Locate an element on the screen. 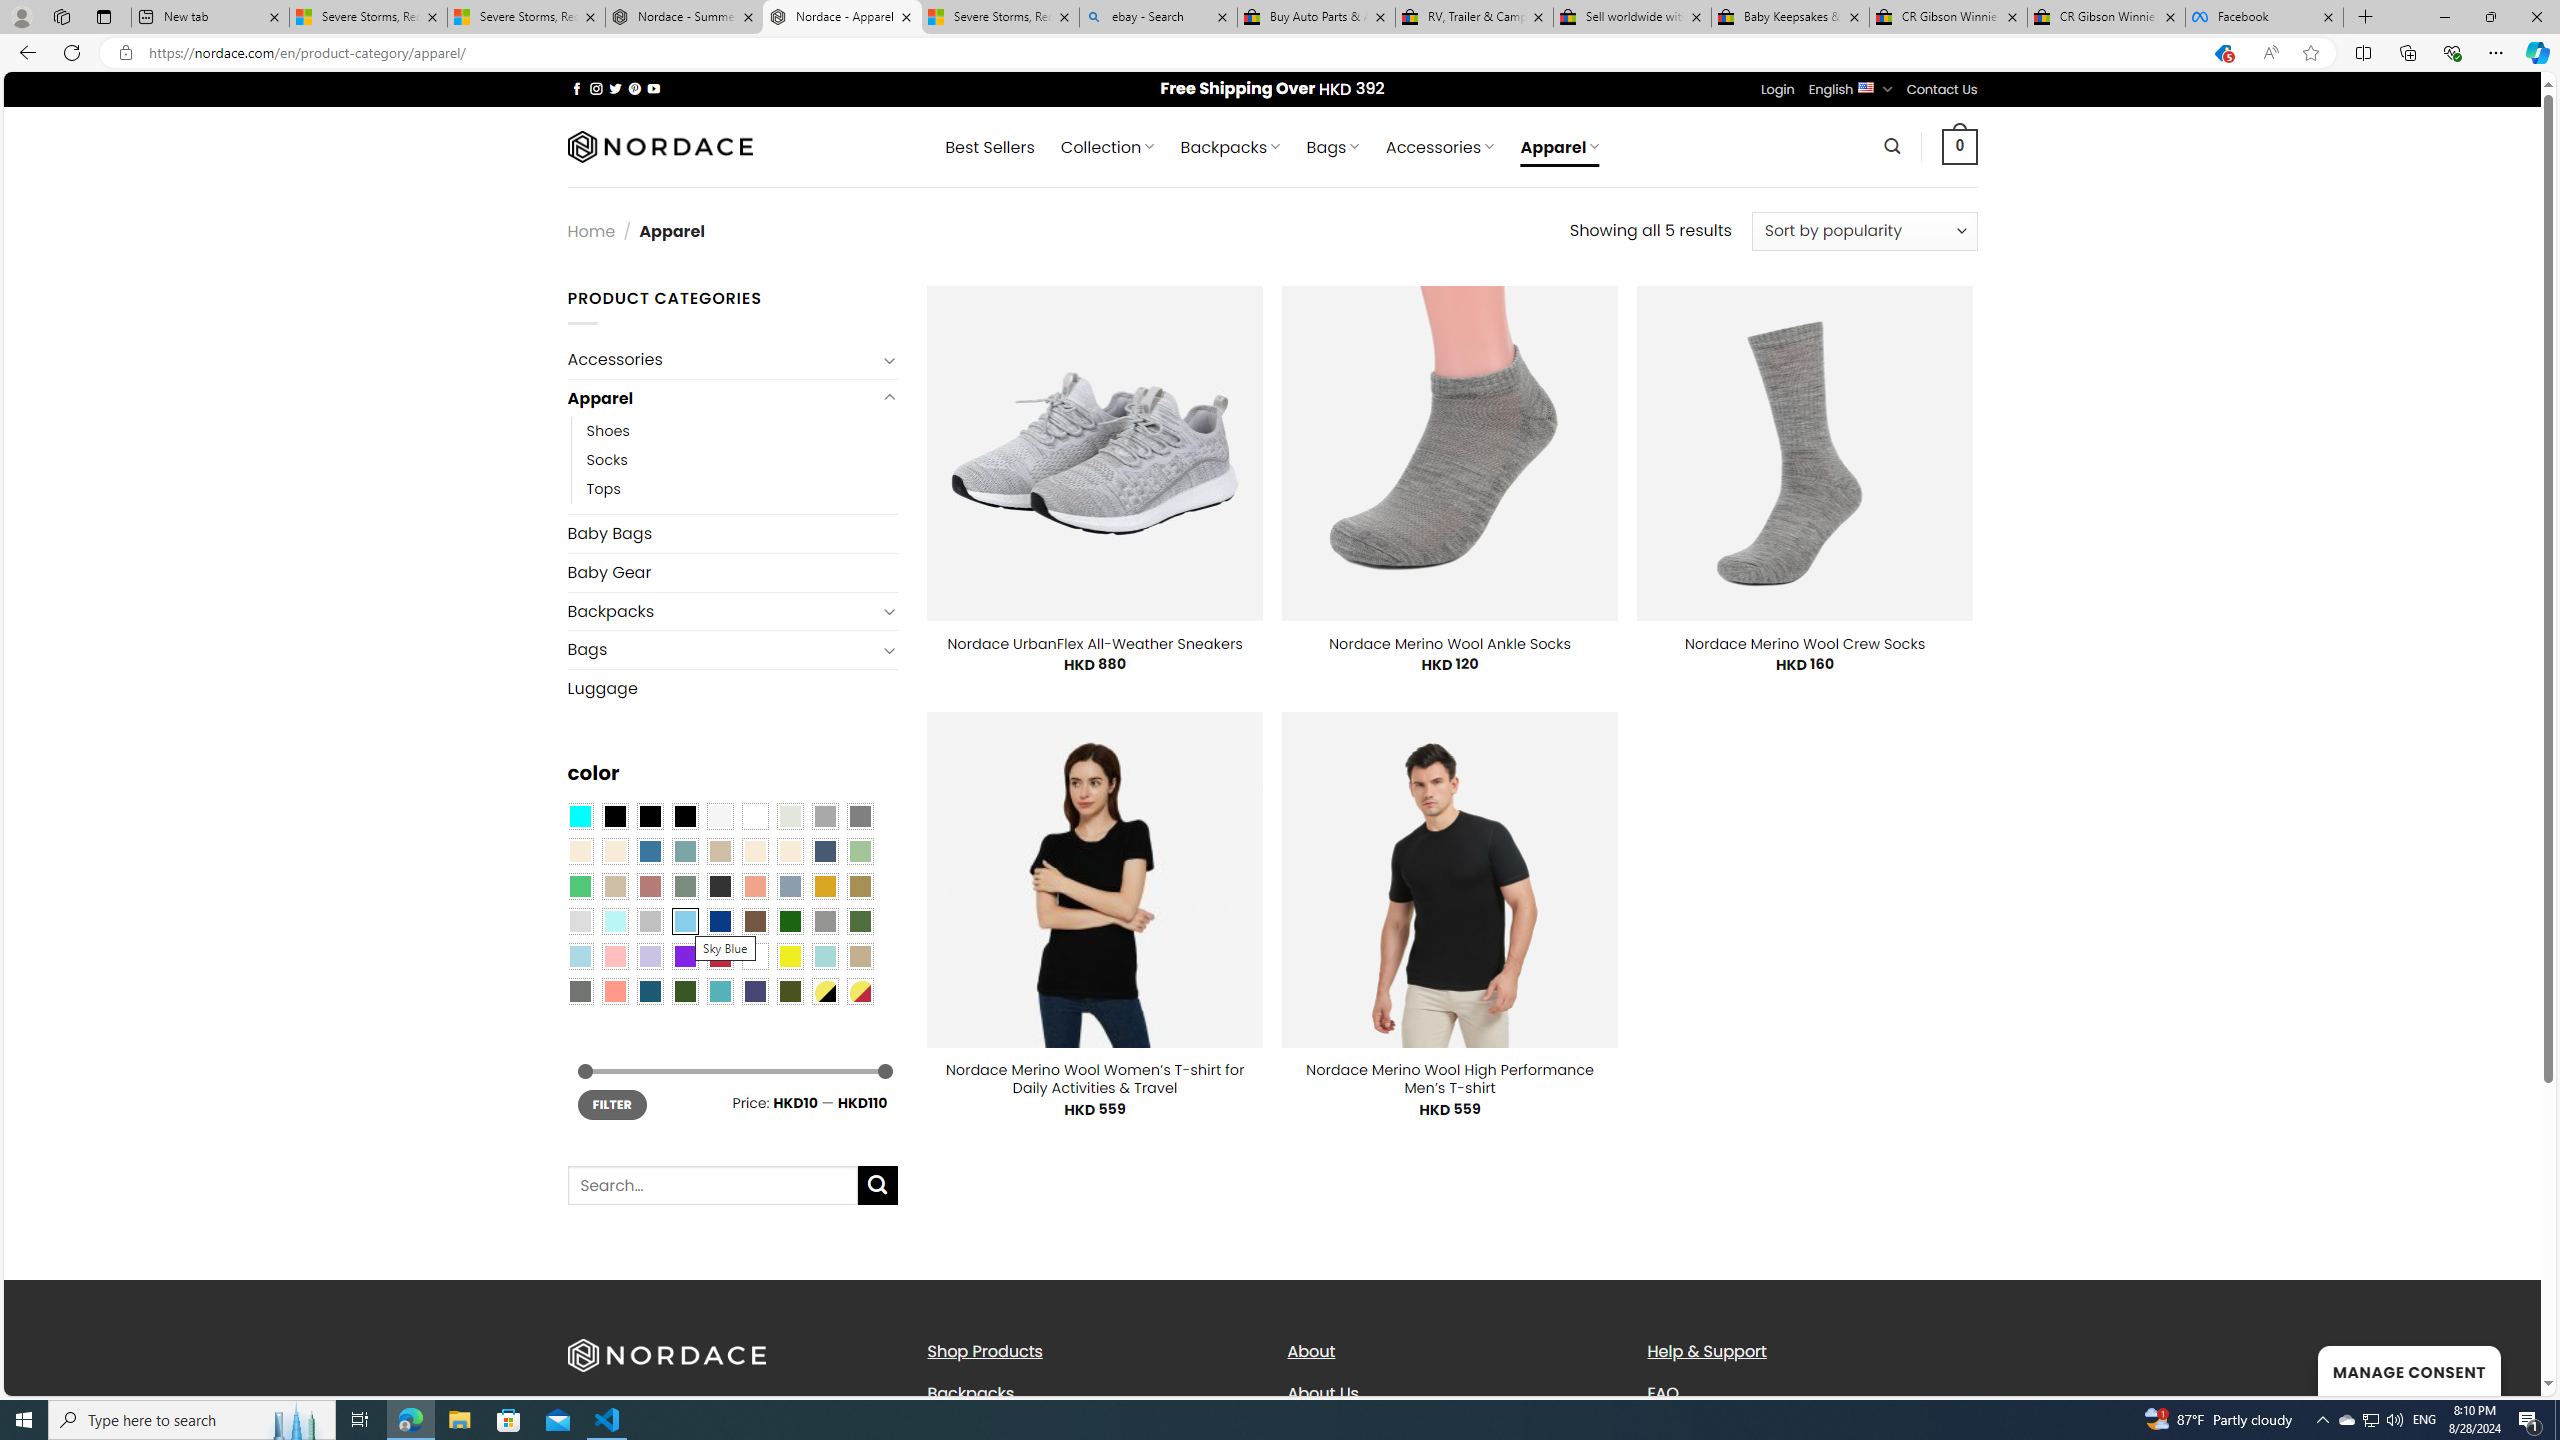 The width and height of the screenshot is (2560, 1440). Tops is located at coordinates (742, 490).